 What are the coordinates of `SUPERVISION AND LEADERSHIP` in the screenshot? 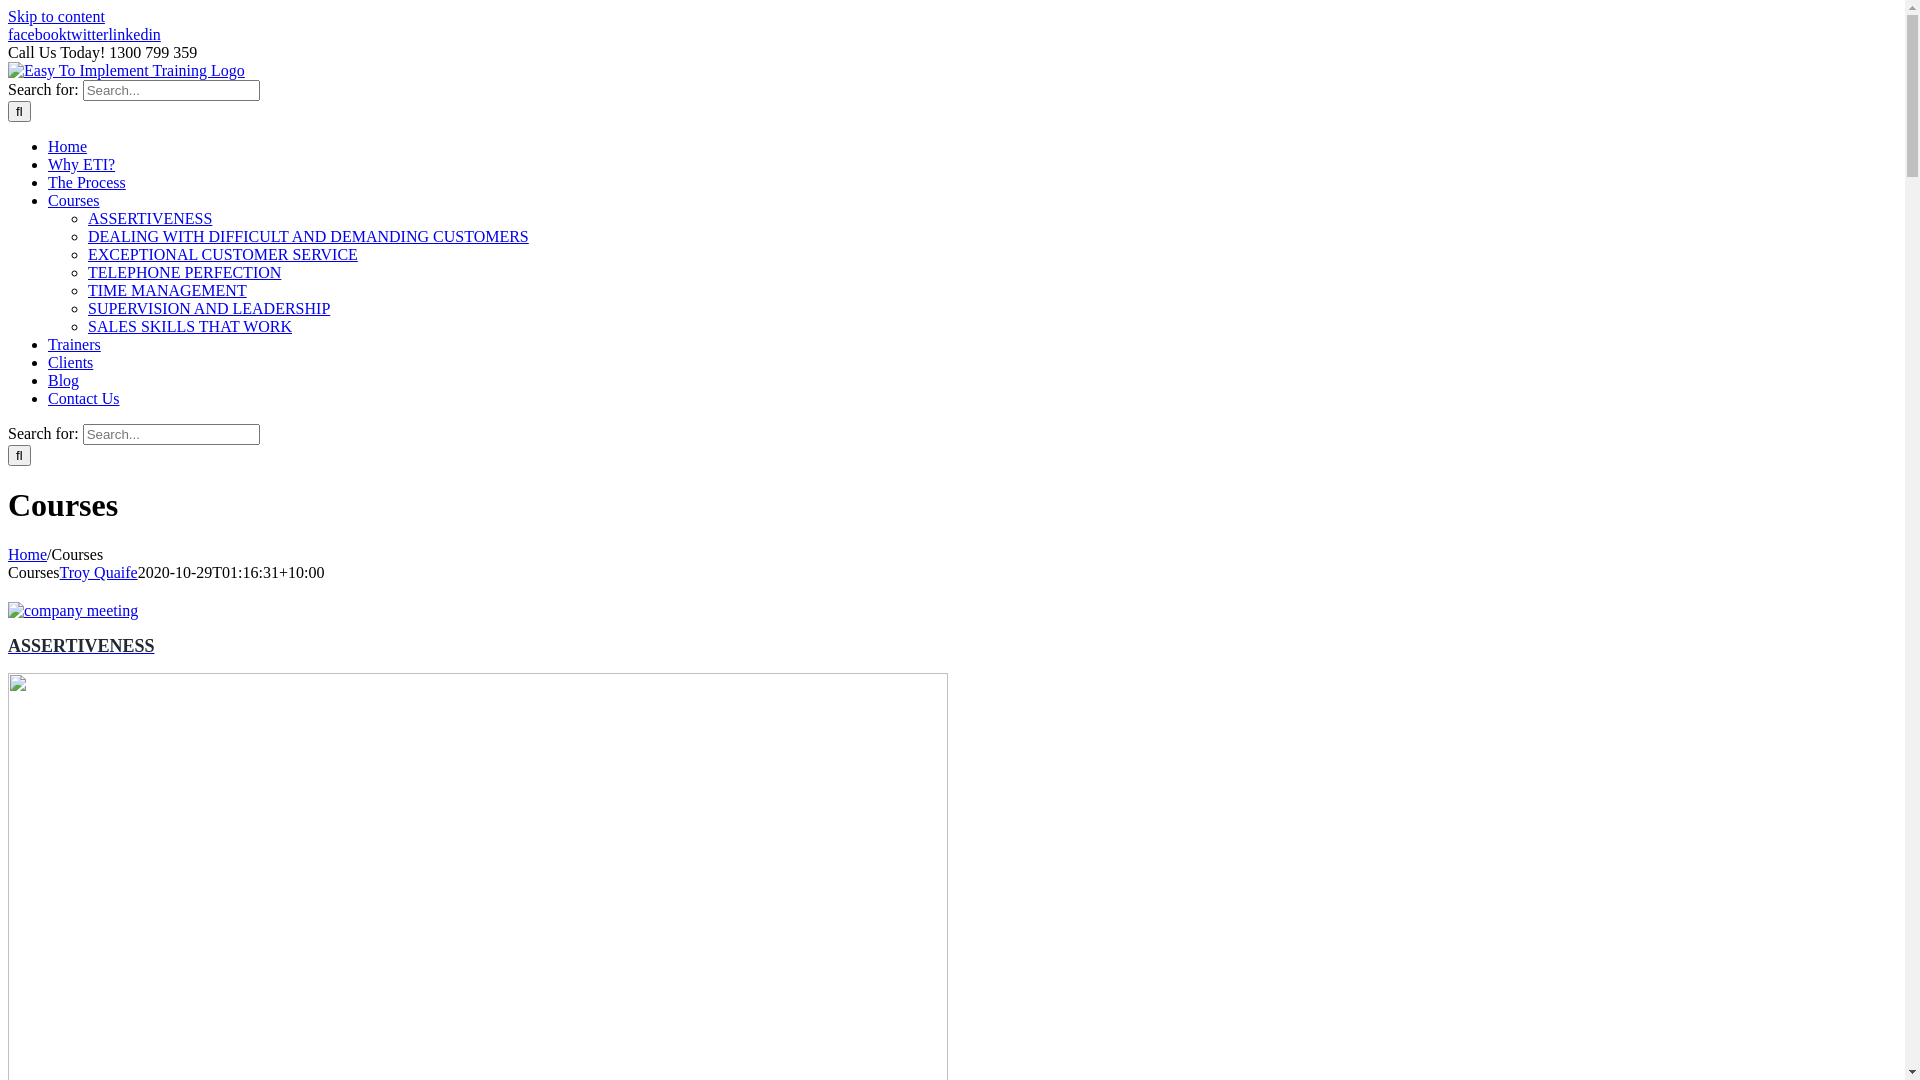 It's located at (209, 308).